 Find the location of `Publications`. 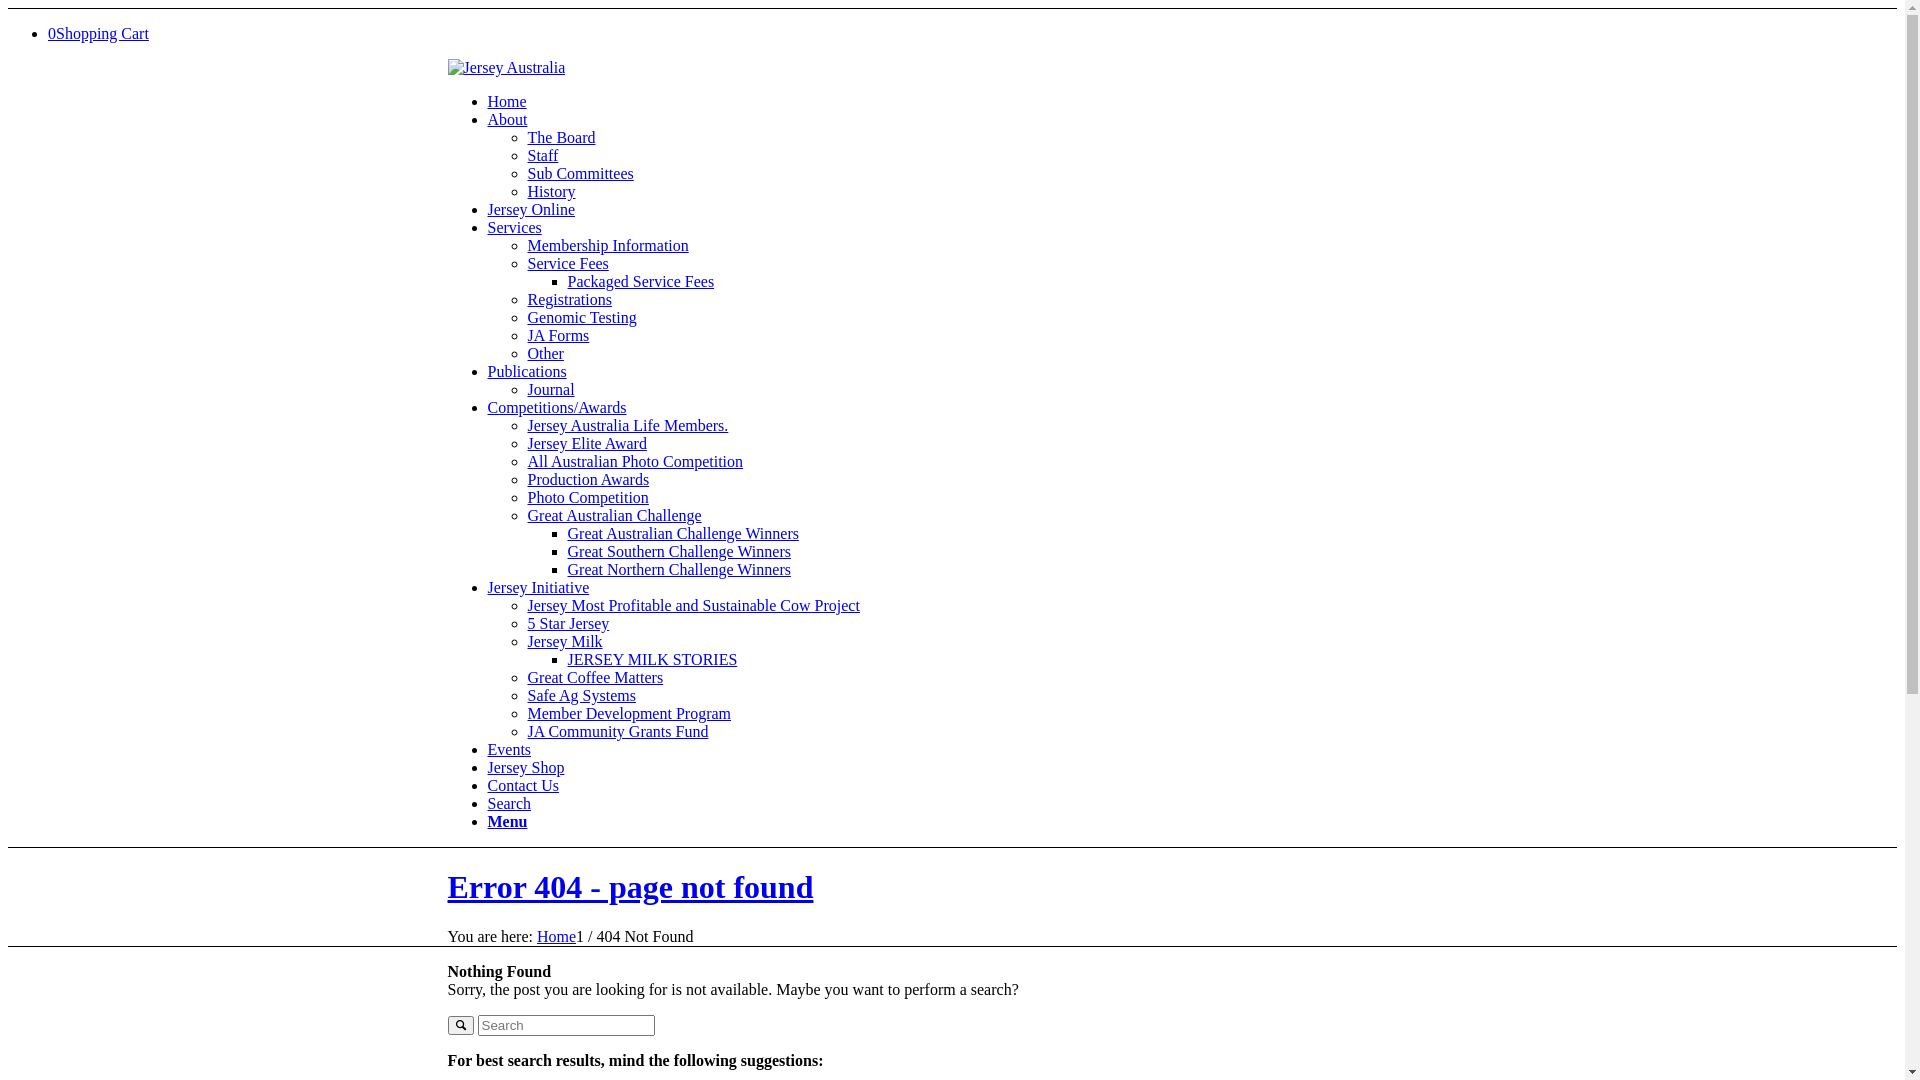

Publications is located at coordinates (528, 372).